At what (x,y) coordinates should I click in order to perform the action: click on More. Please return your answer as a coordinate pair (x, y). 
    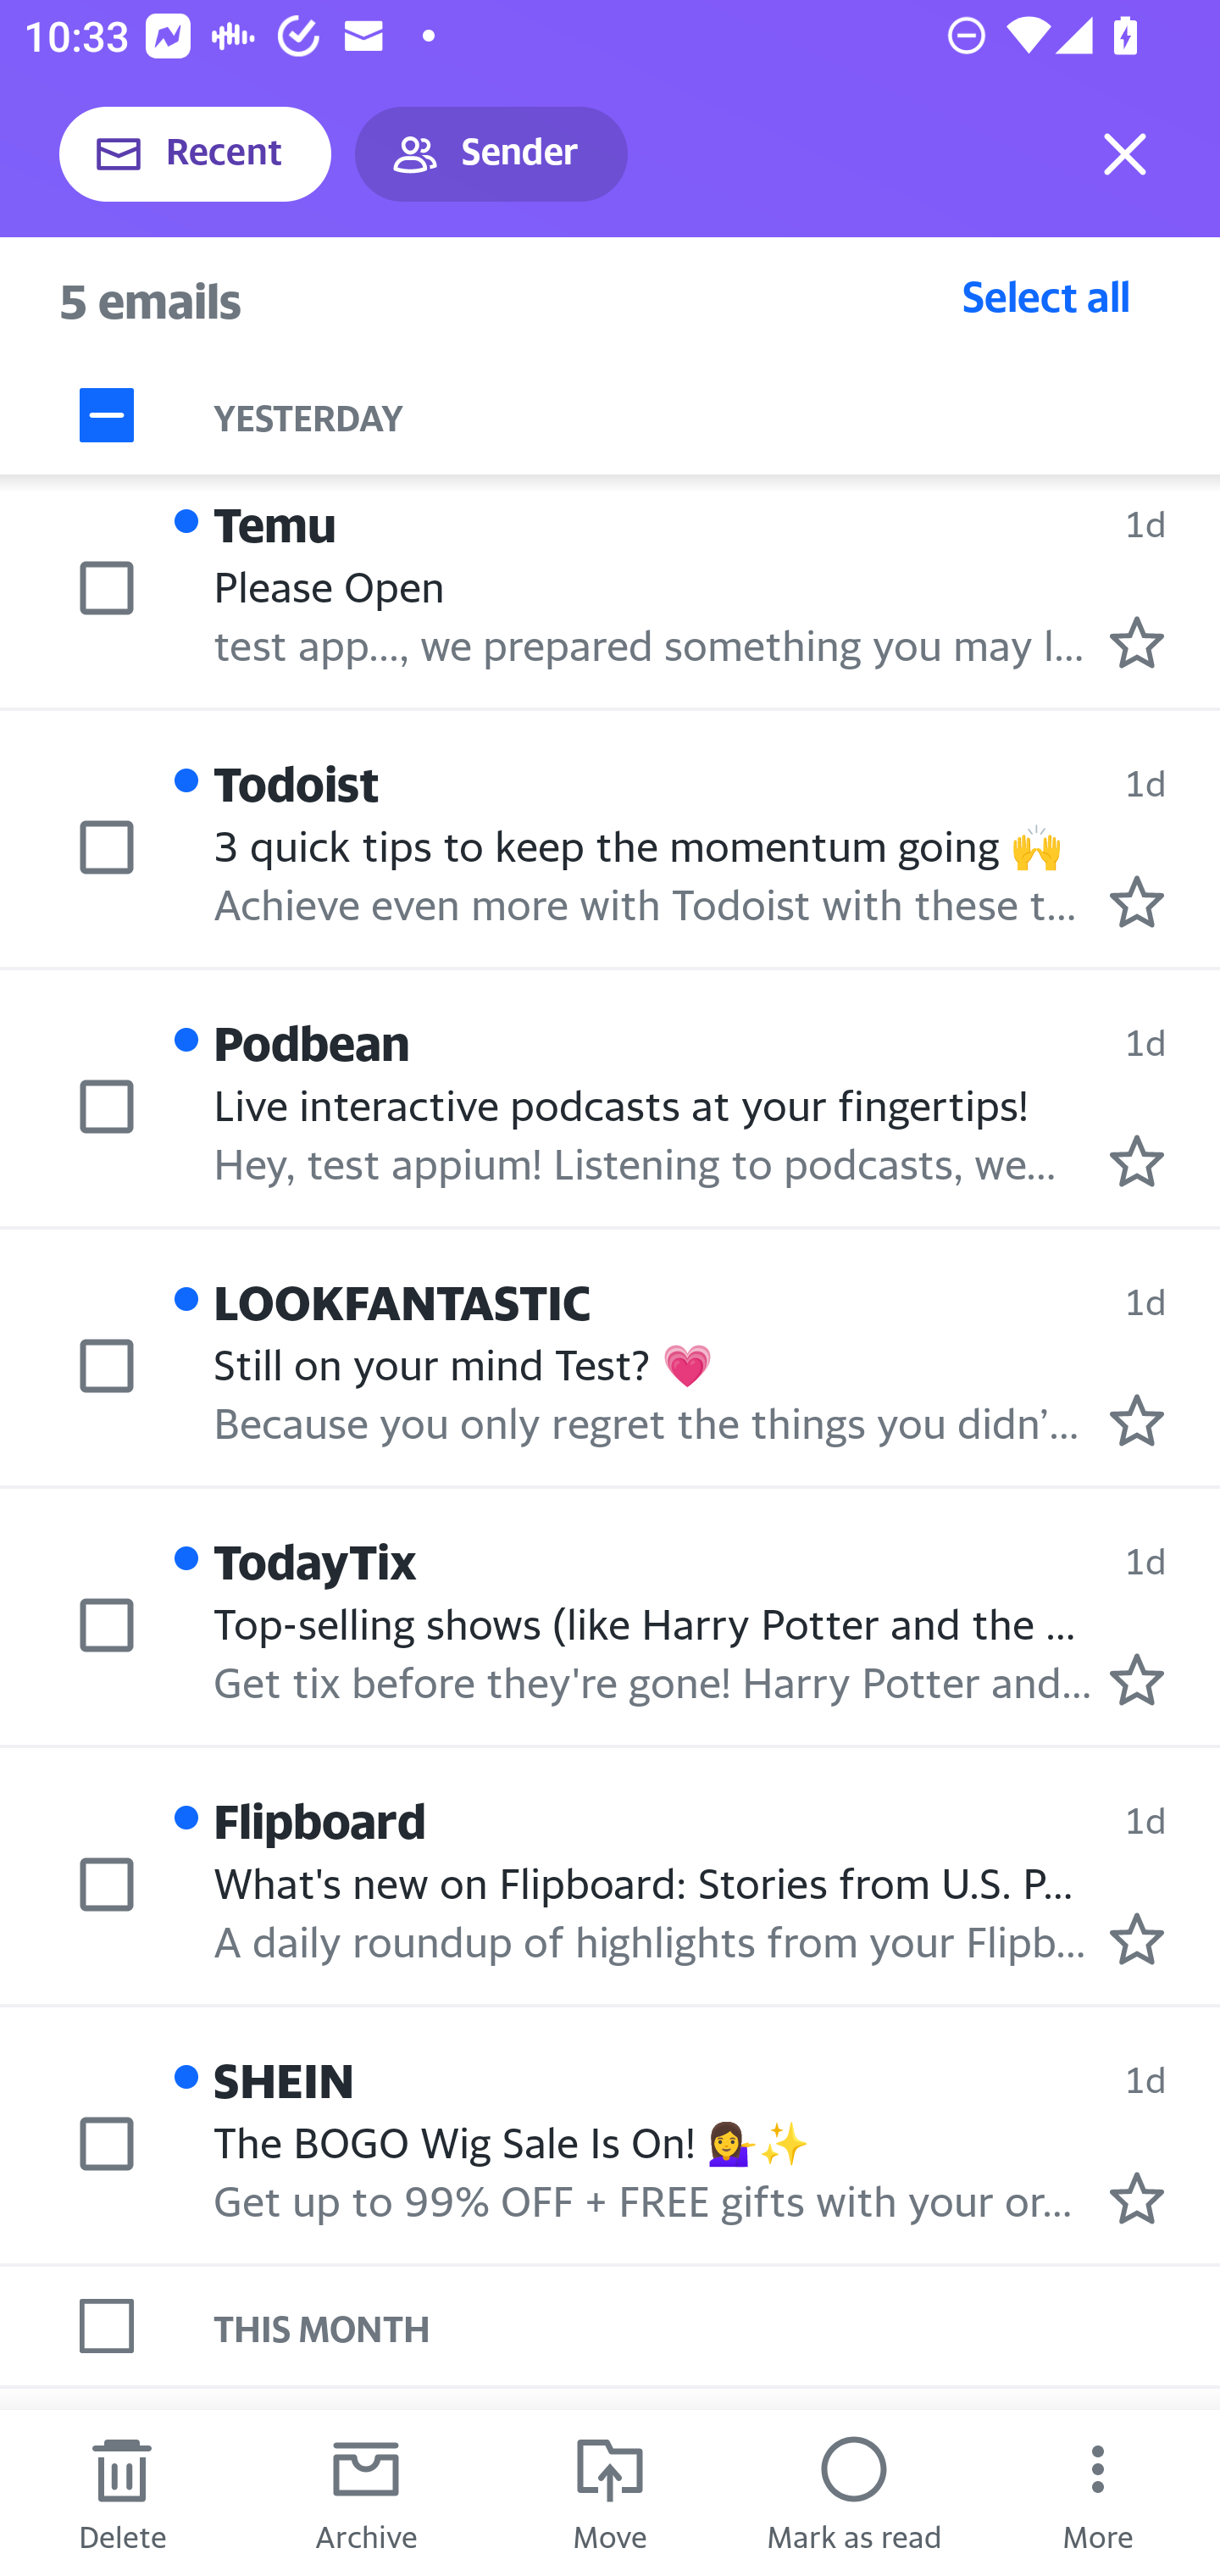
    Looking at the image, I should click on (1098, 2493).